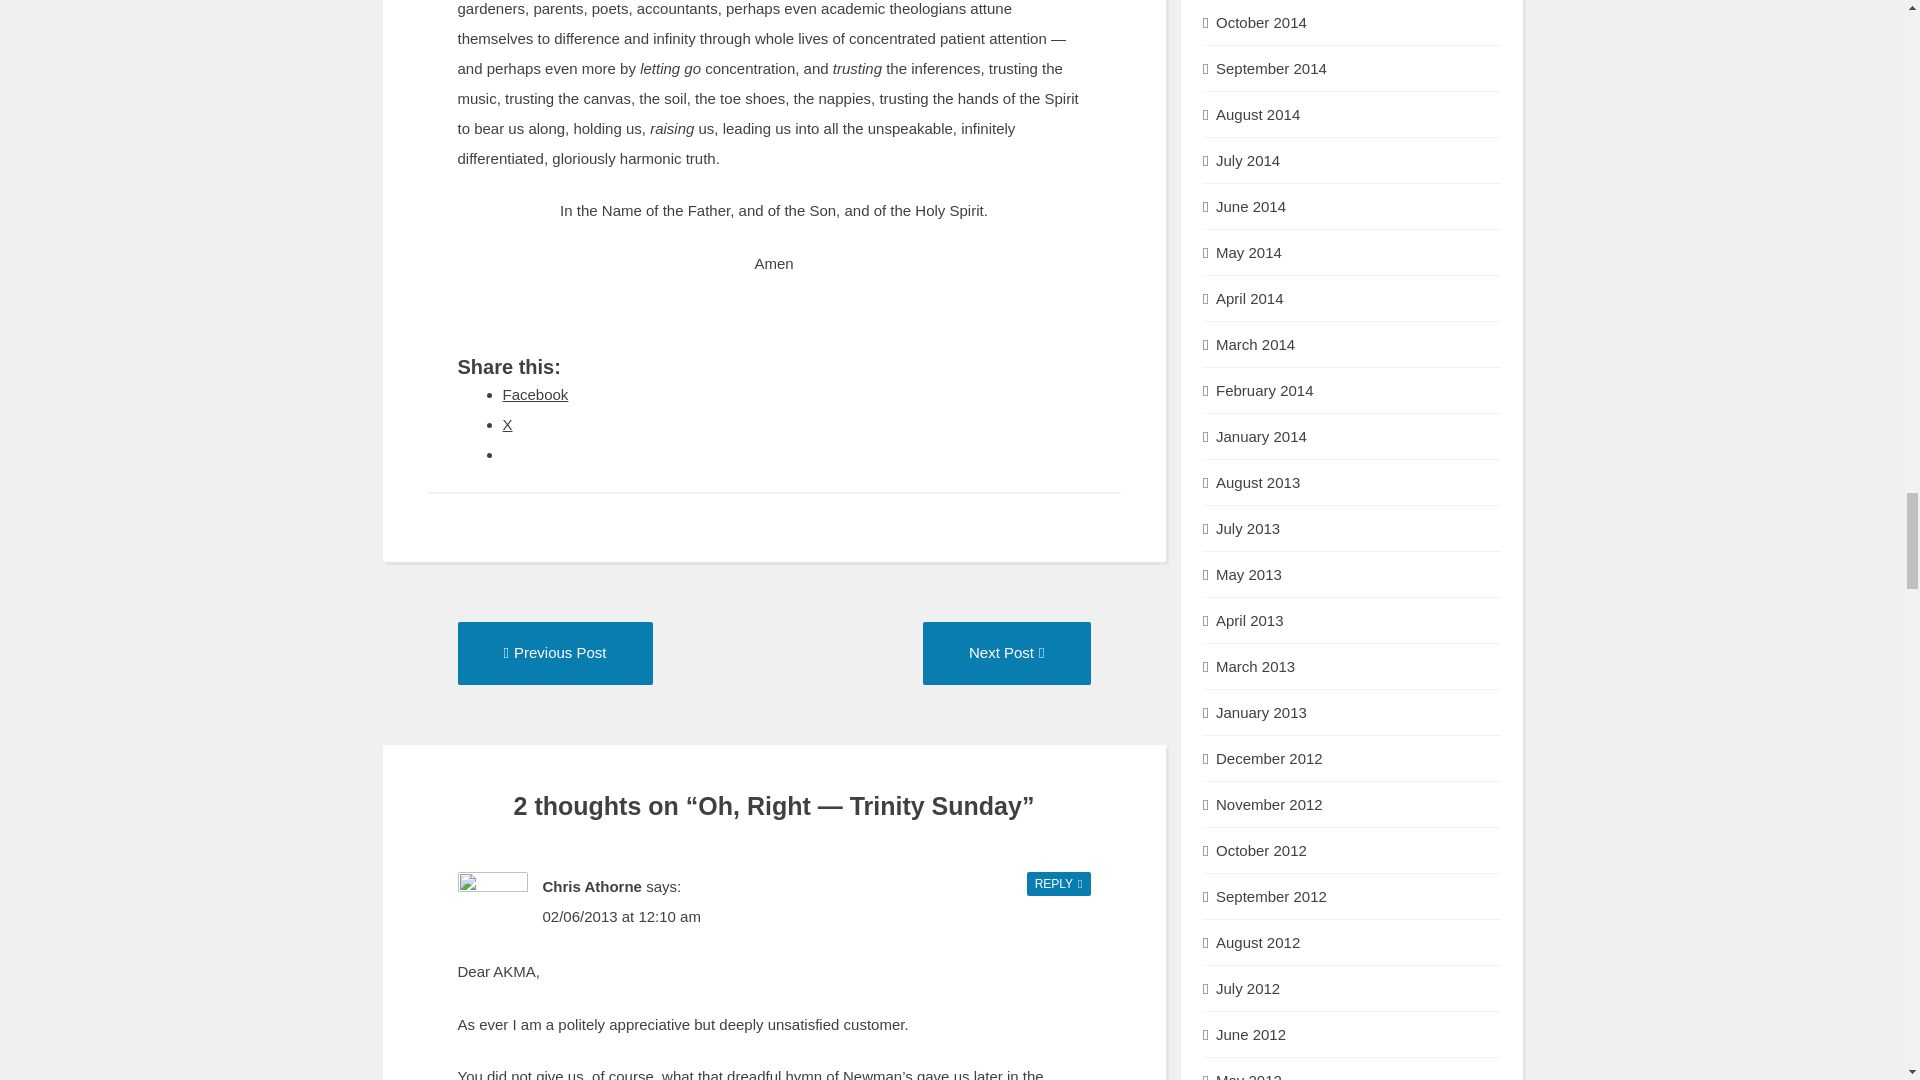 The image size is (1920, 1080). What do you see at coordinates (1006, 653) in the screenshot?
I see `Click to share on Facebook` at bounding box center [1006, 653].